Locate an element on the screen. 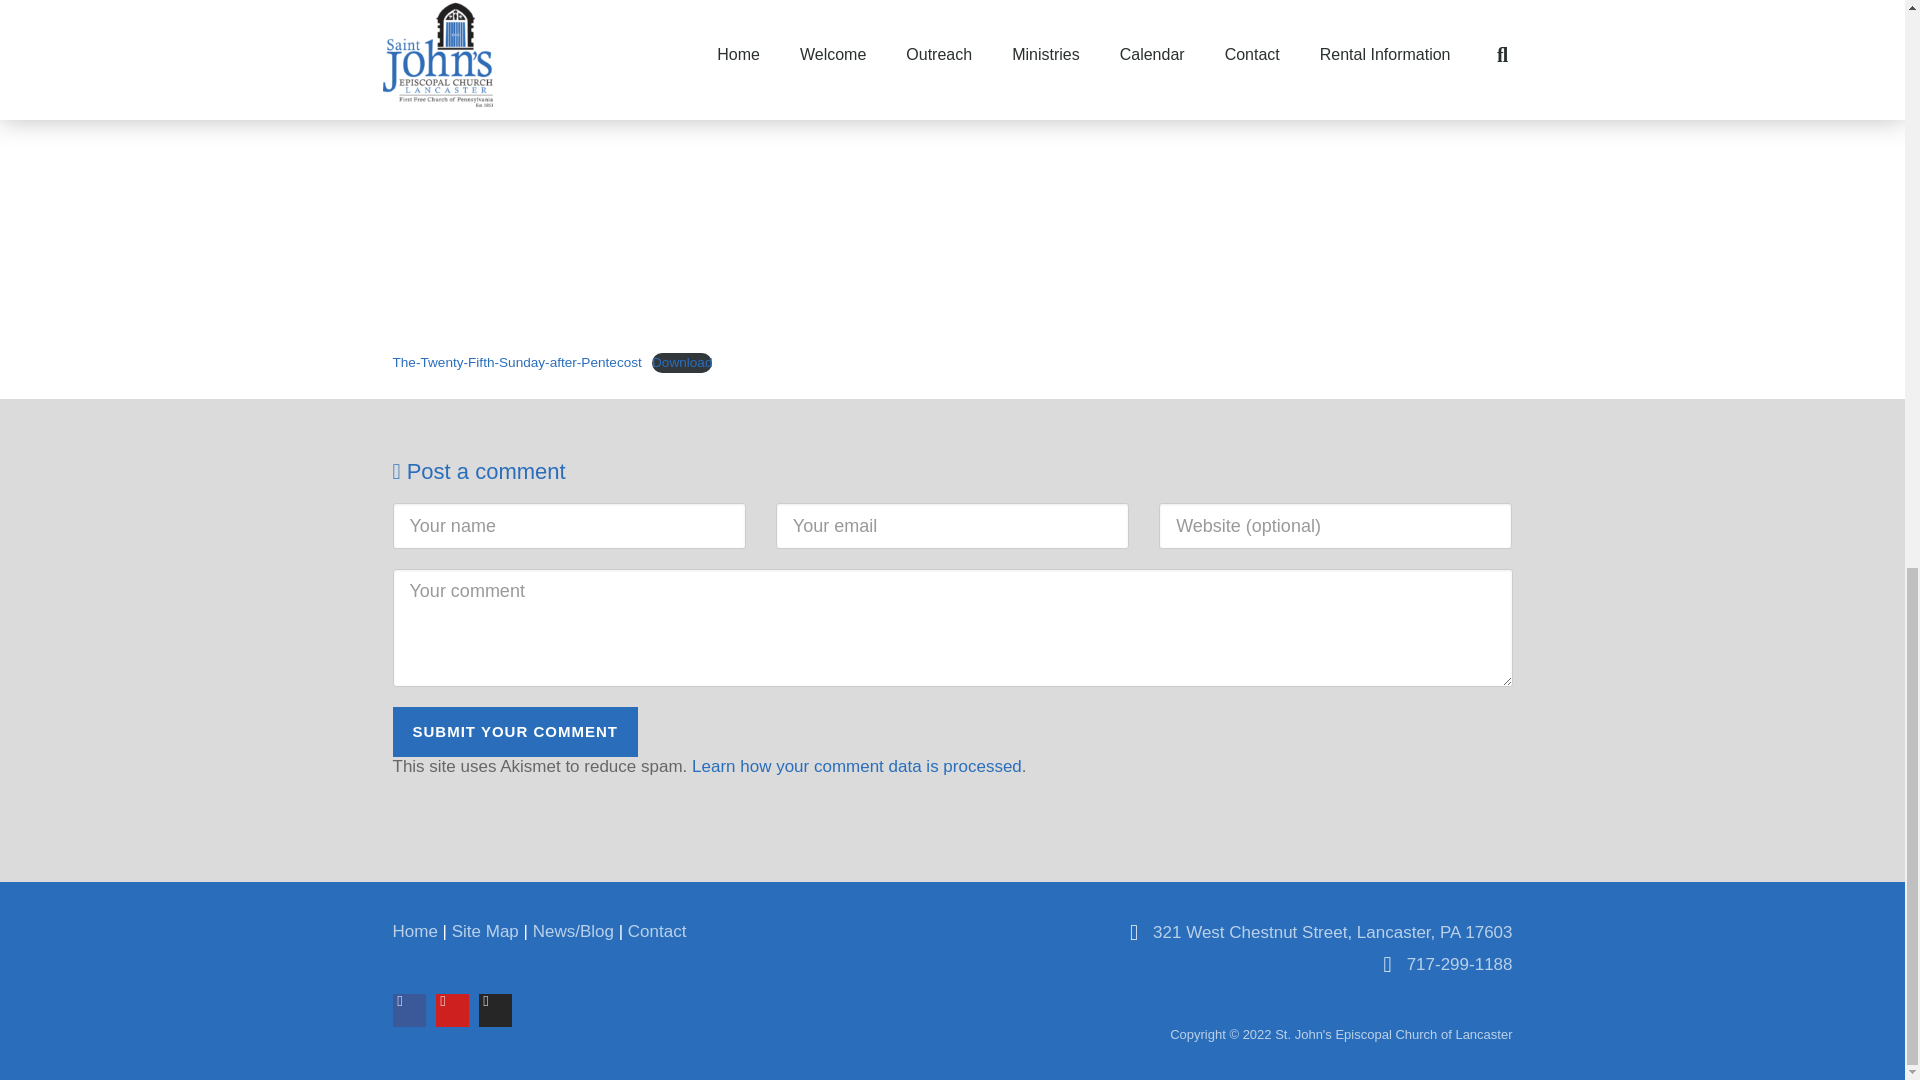 The height and width of the screenshot is (1080, 1920). Submit your comment is located at coordinates (514, 732).